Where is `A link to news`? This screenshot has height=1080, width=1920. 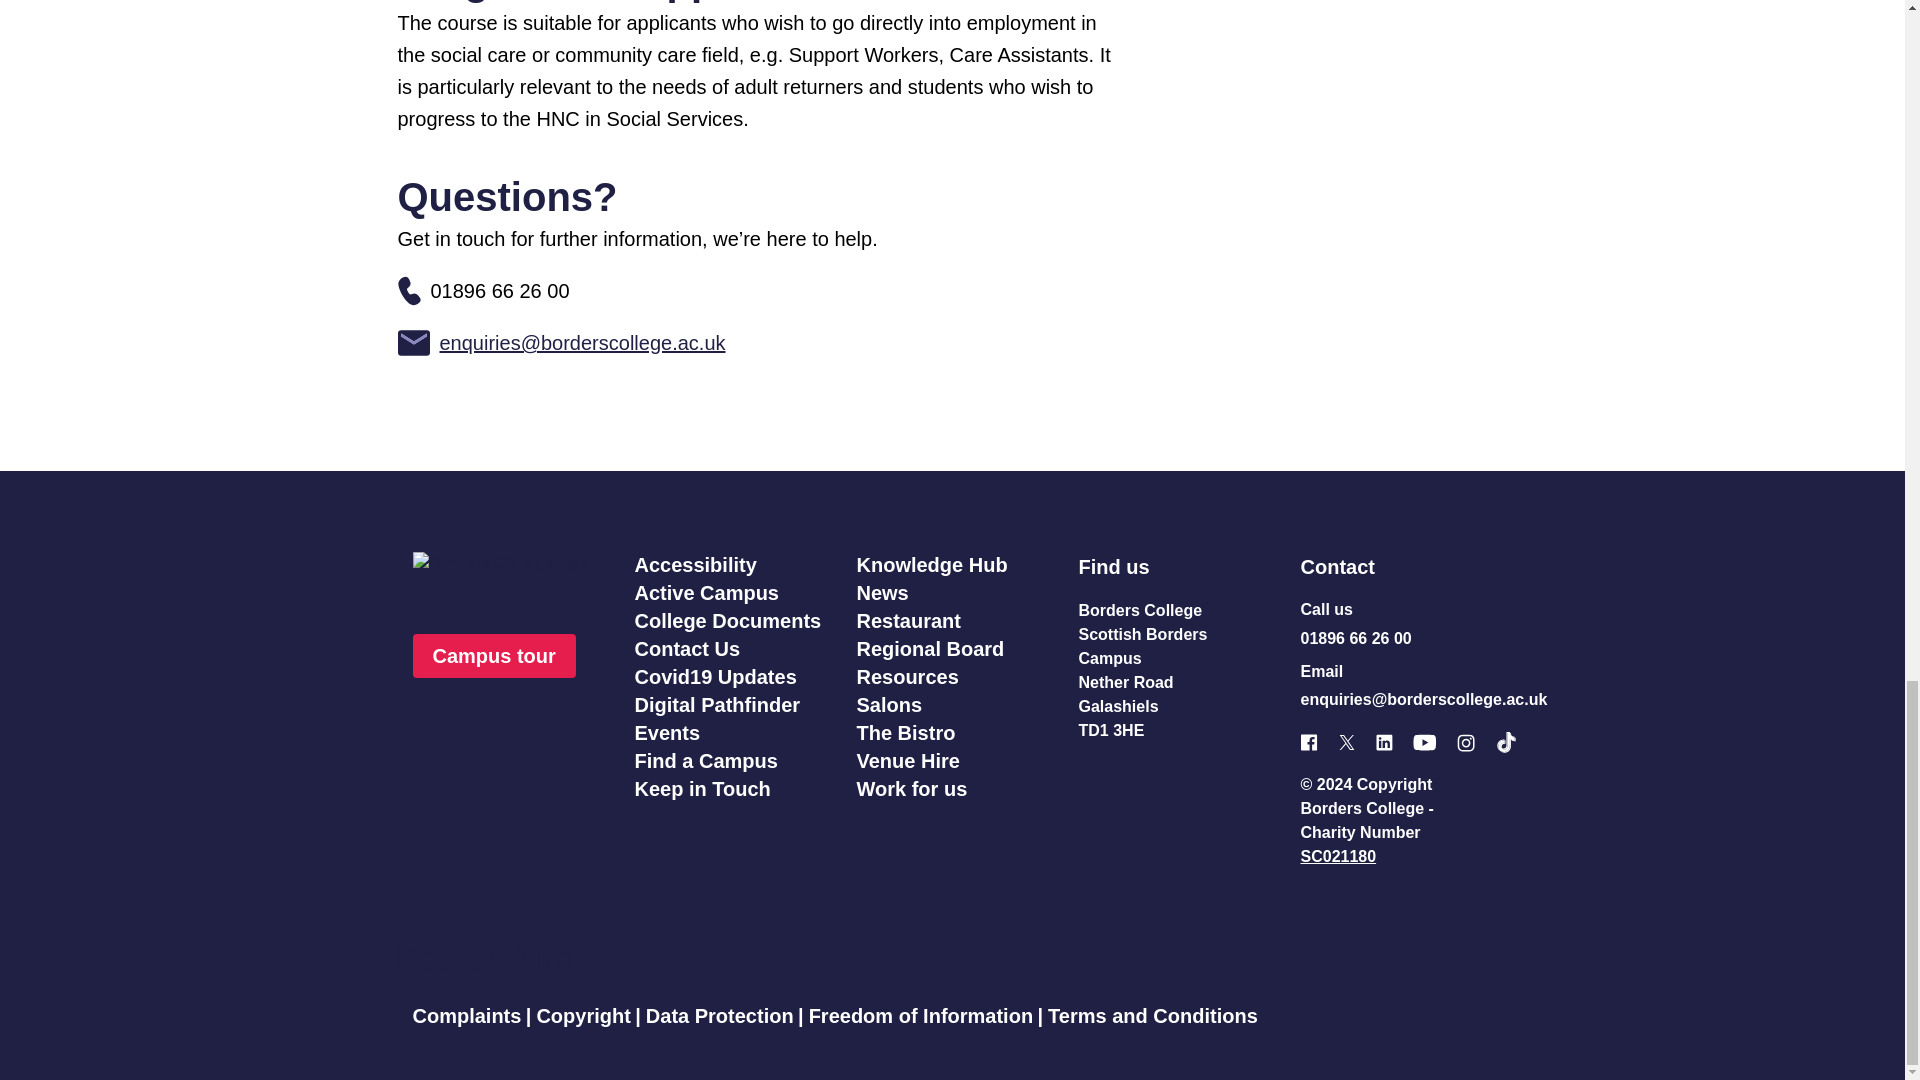 A link to news is located at coordinates (882, 592).